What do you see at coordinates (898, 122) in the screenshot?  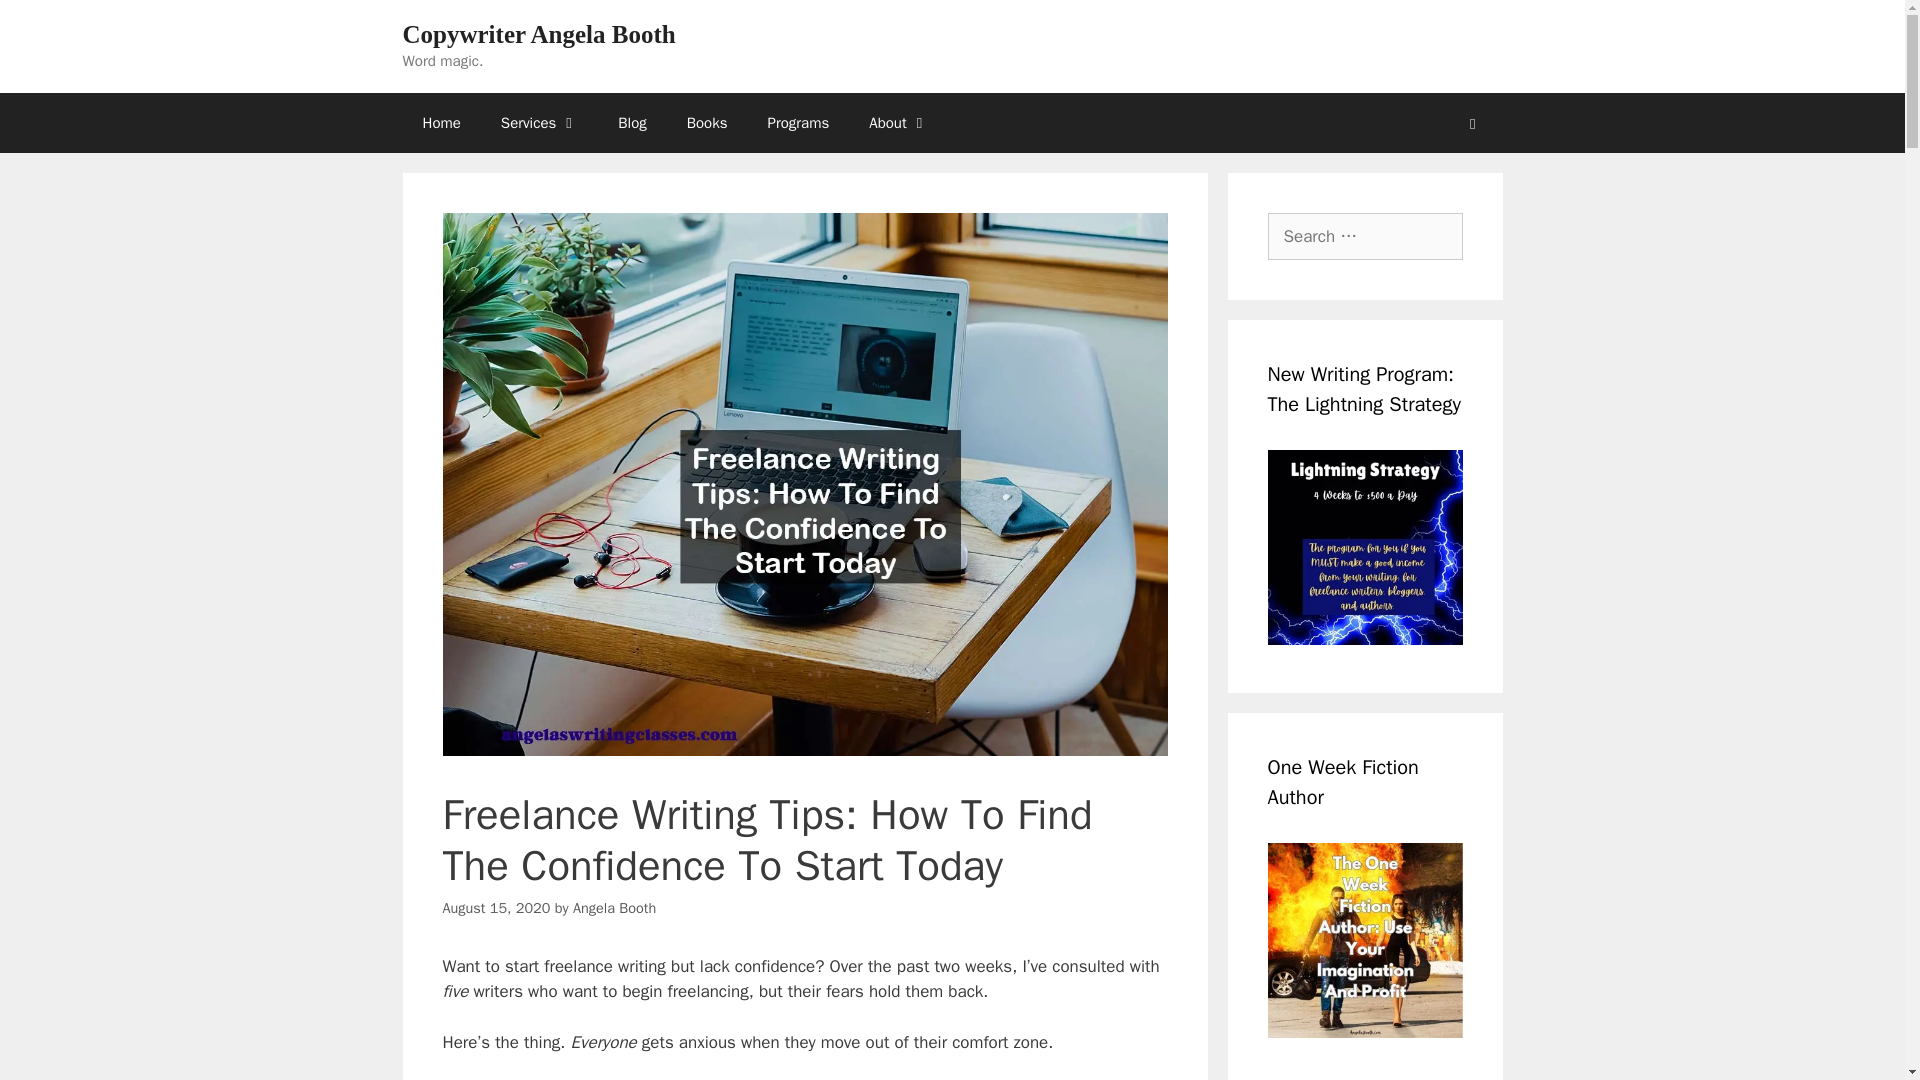 I see `About` at bounding box center [898, 122].